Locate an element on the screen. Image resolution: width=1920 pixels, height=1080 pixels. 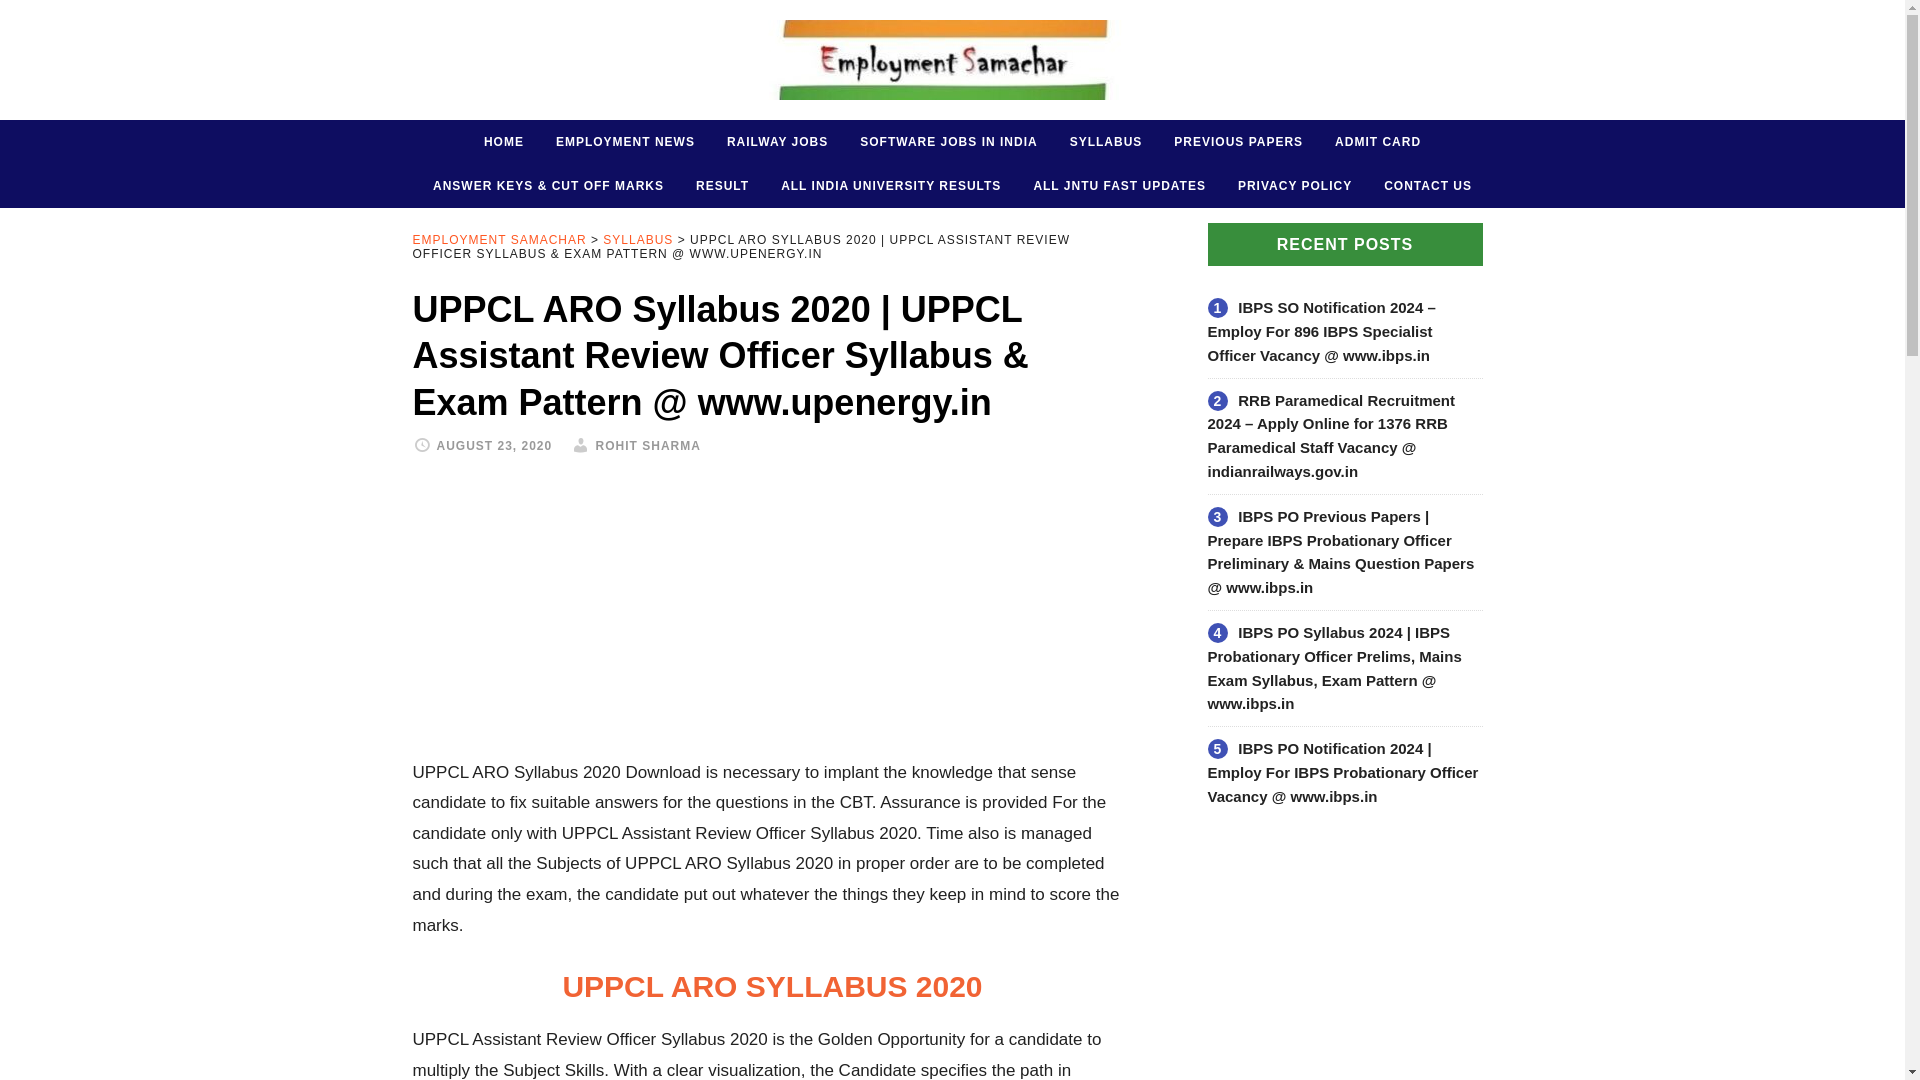
EMPLOYMENT NEWS is located at coordinates (624, 142).